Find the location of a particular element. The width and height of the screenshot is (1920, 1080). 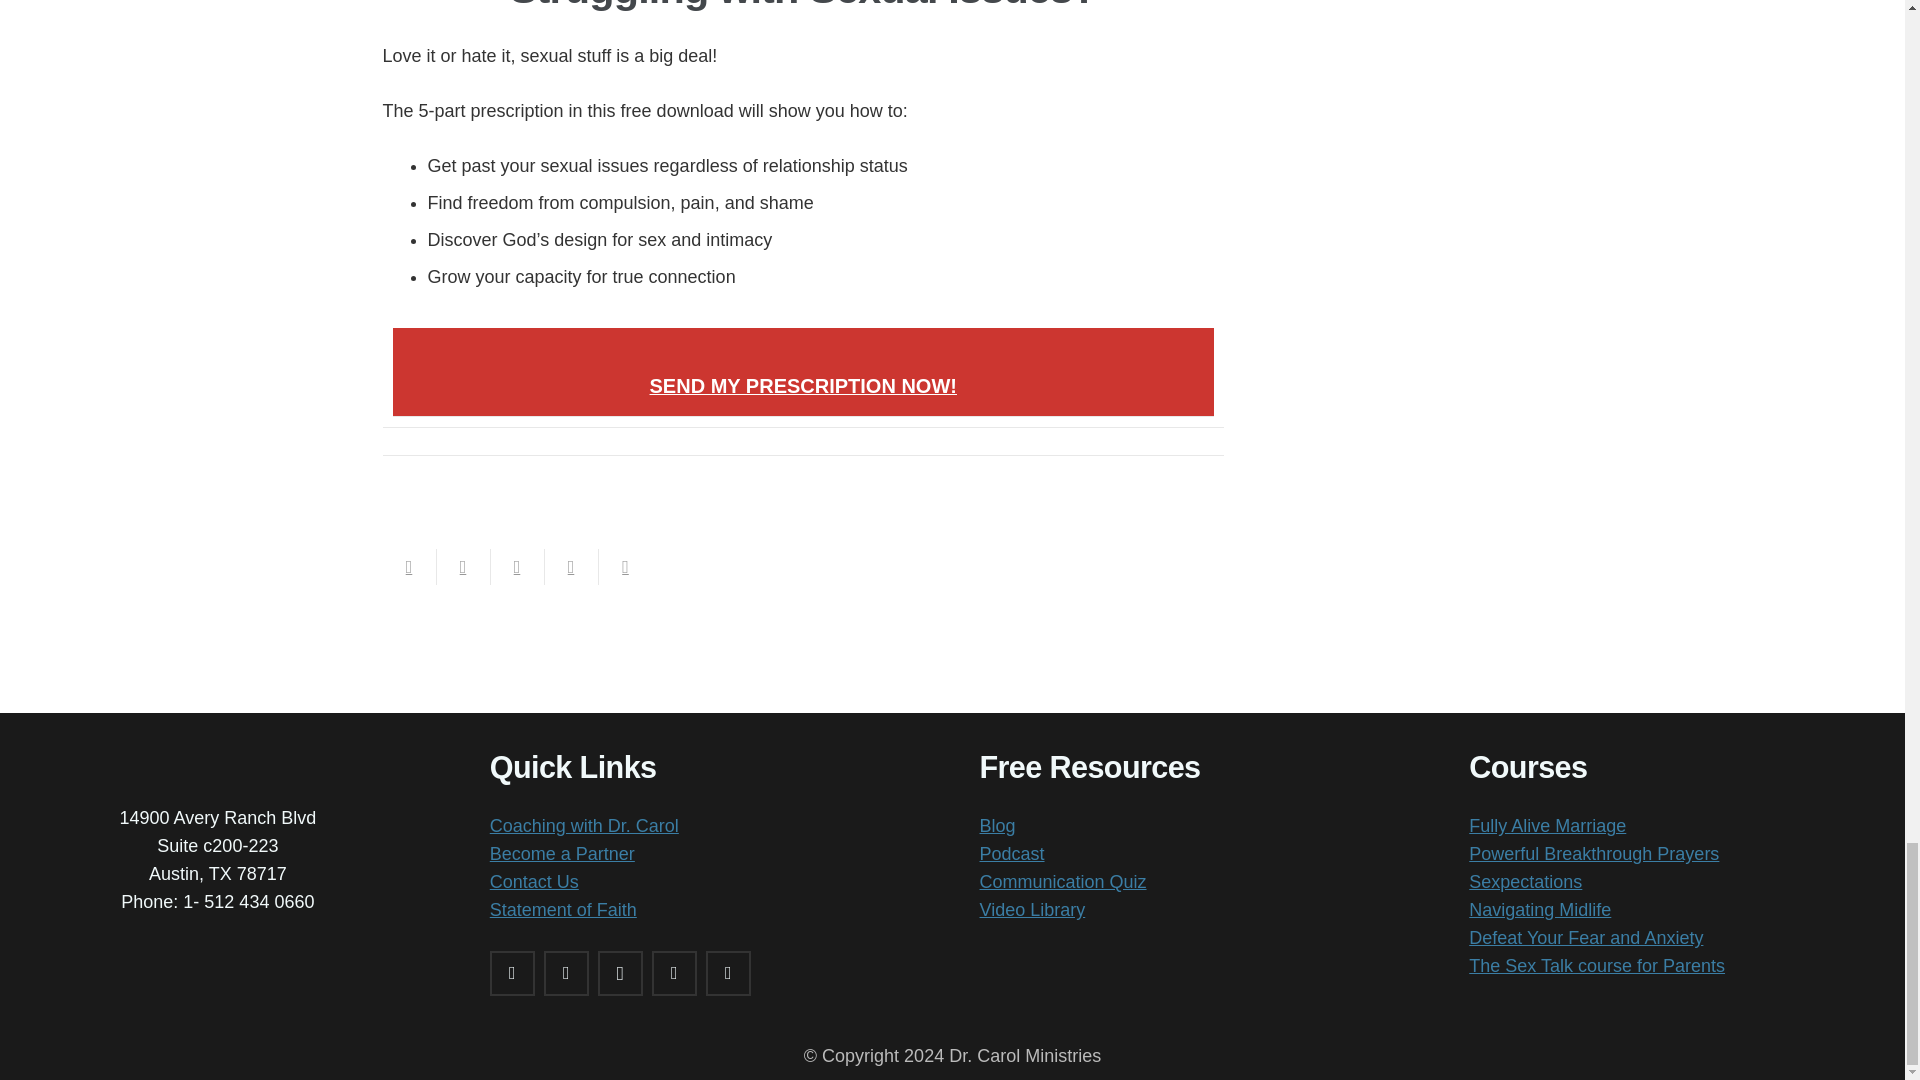

SEND MY PRESCRIPTION NOW! is located at coordinates (803, 386).